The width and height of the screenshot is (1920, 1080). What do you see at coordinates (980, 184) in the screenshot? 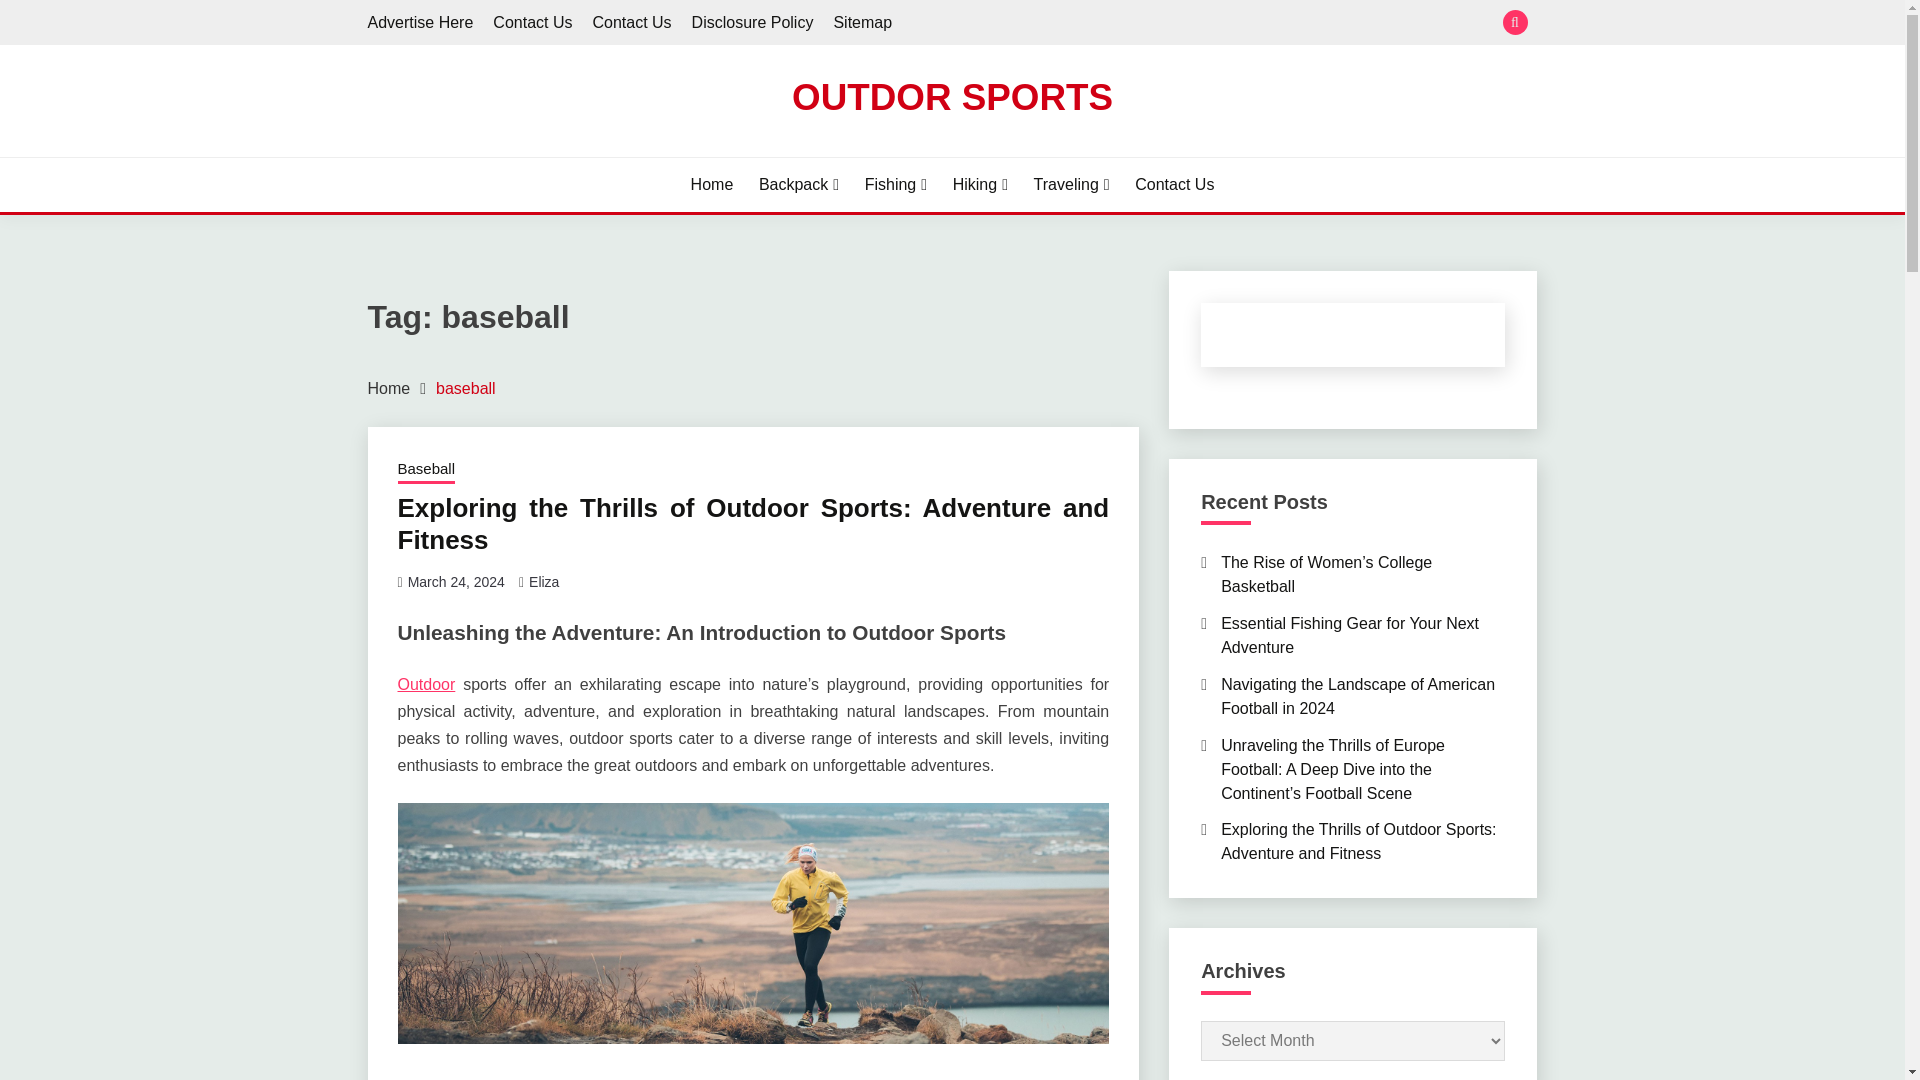
I see `Hiking` at bounding box center [980, 184].